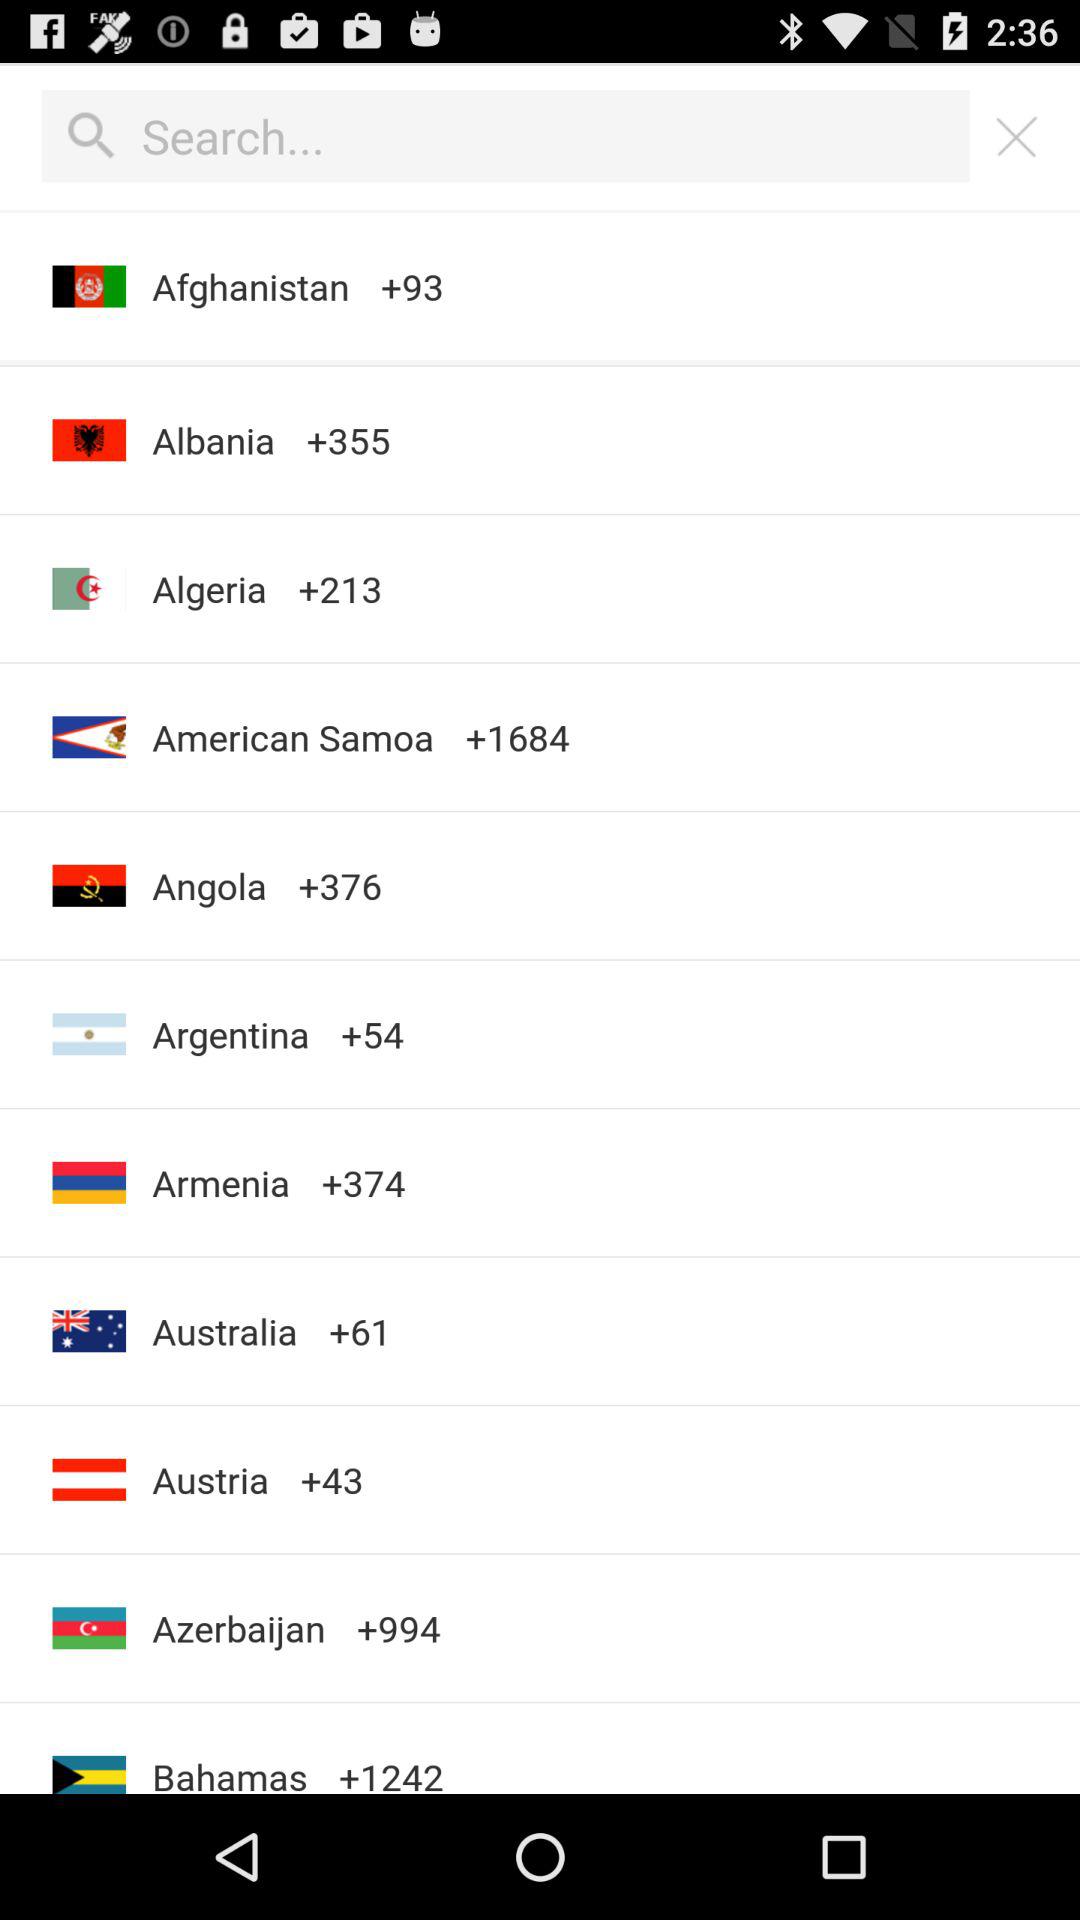  What do you see at coordinates (230, 1034) in the screenshot?
I see `tap argentina icon` at bounding box center [230, 1034].